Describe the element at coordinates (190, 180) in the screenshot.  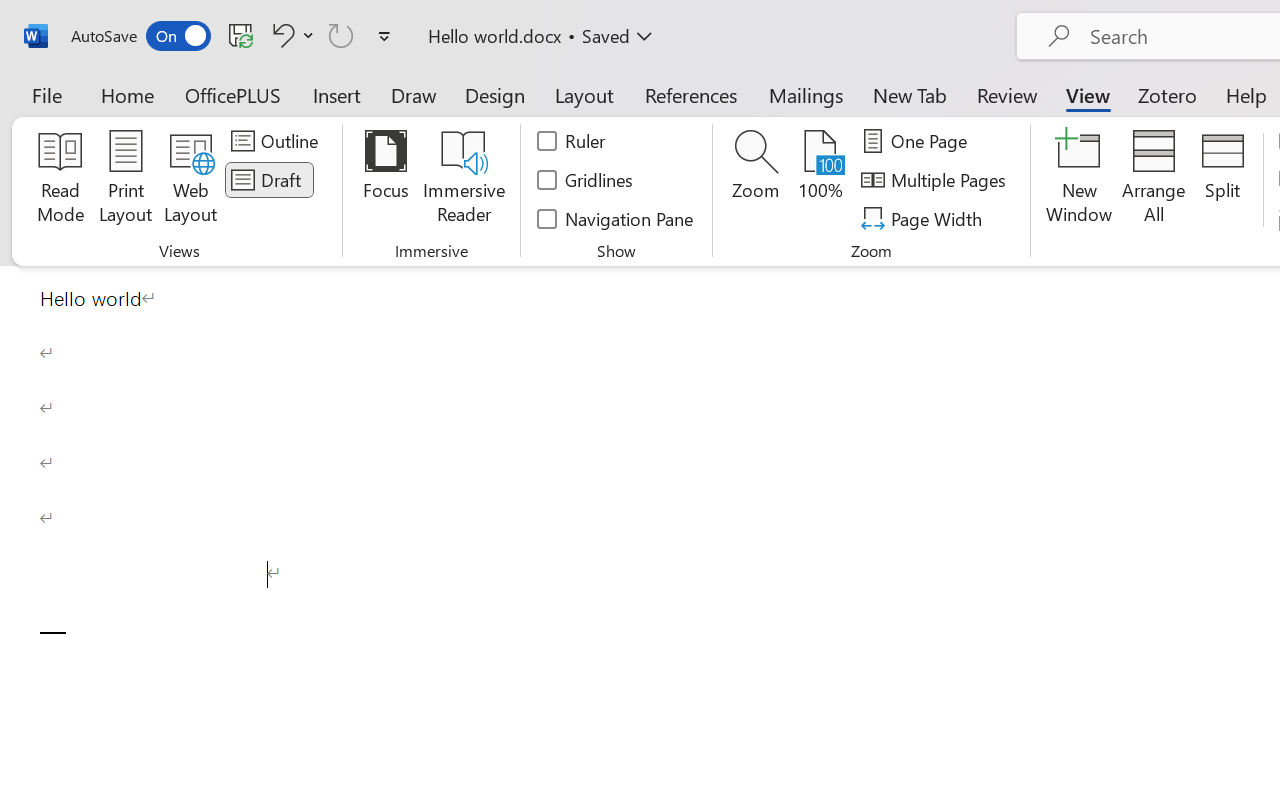
I see `Web Layout` at that location.